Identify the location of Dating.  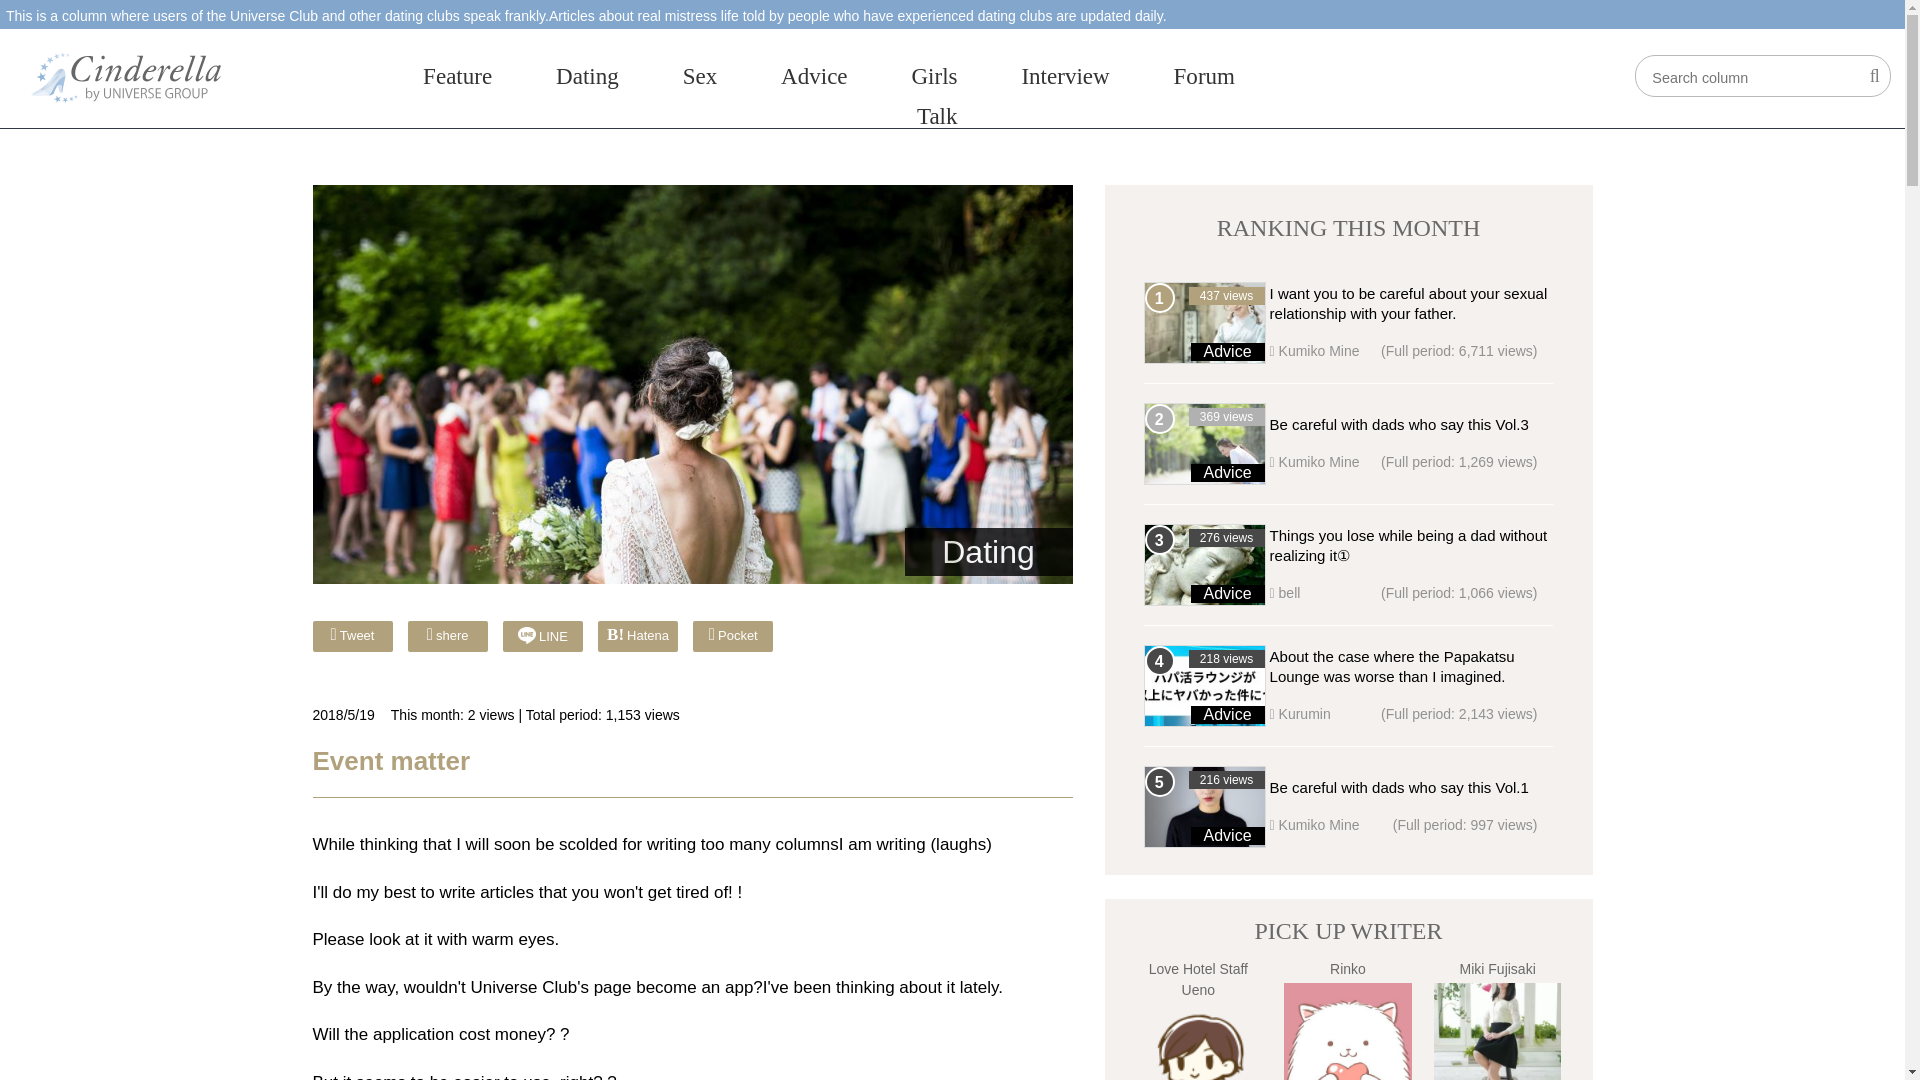
(988, 552).